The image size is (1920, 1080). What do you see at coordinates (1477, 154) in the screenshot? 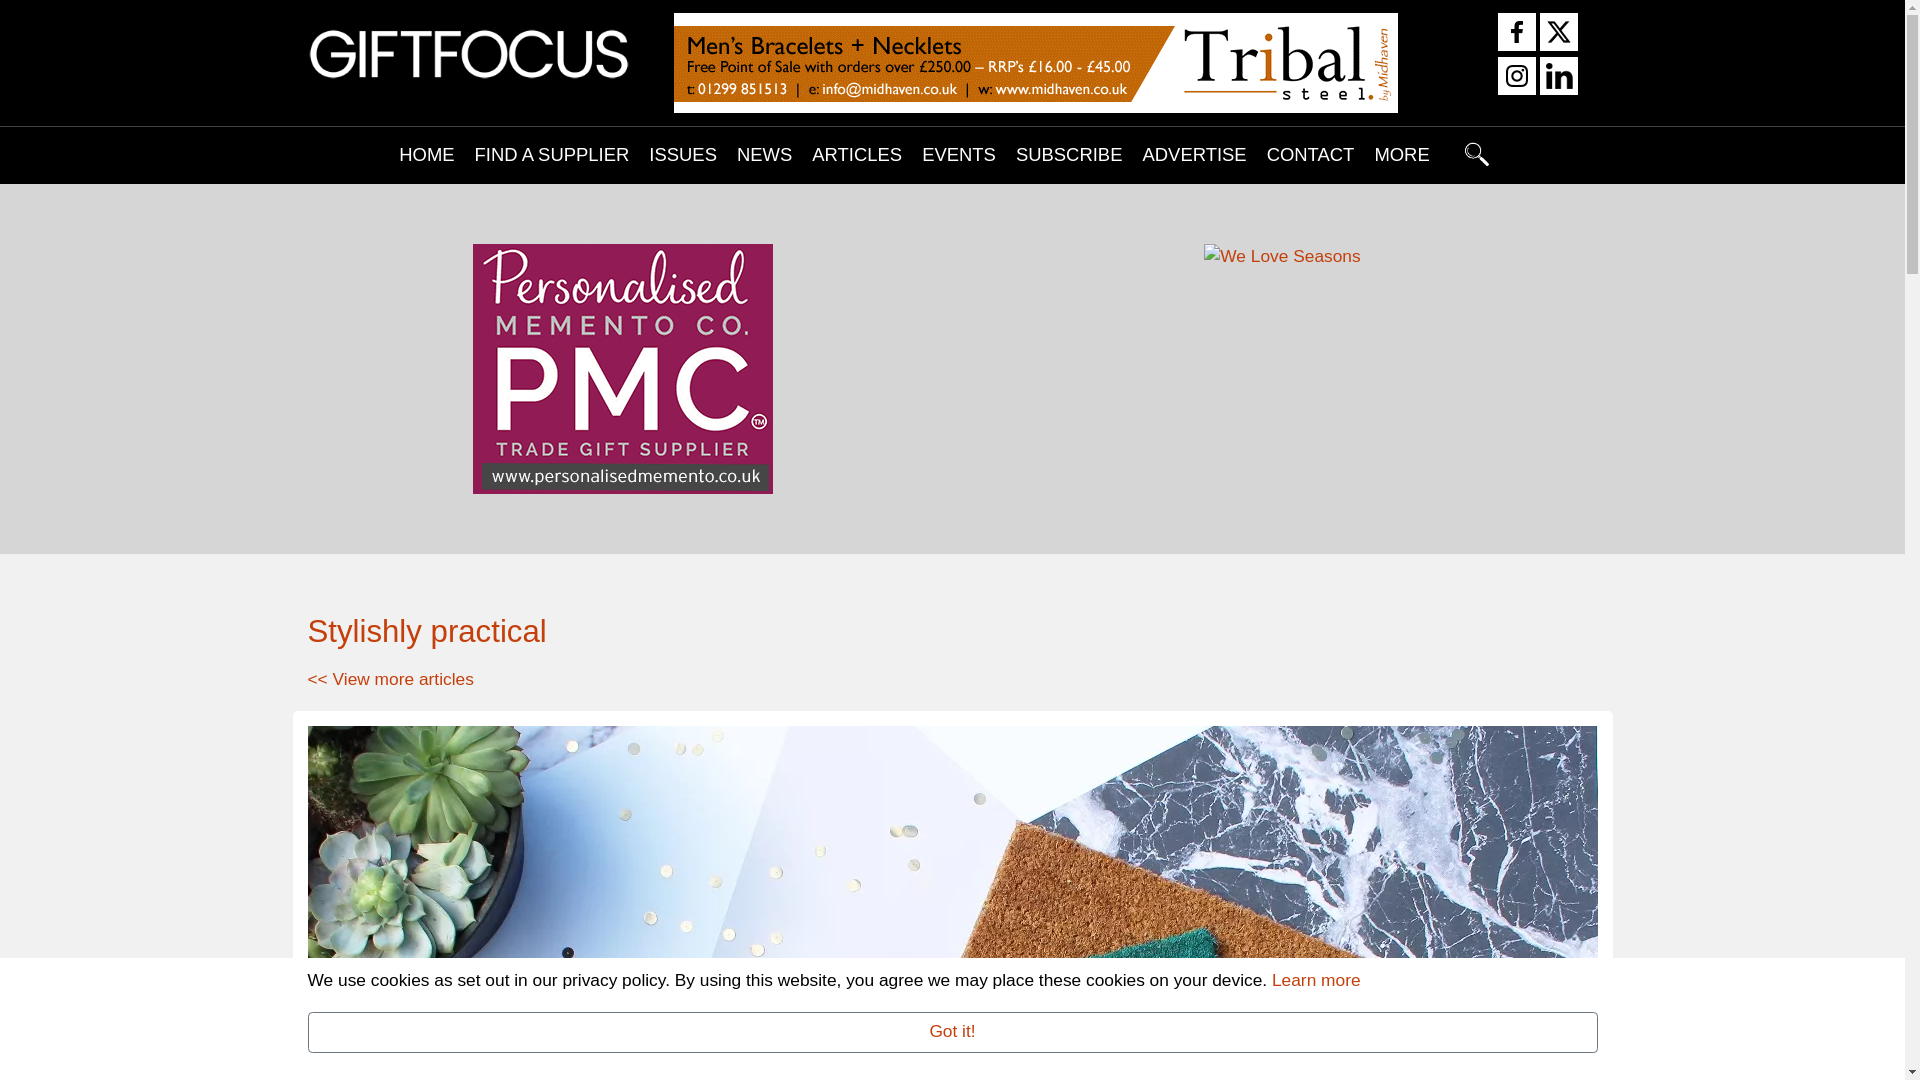
I see `search` at bounding box center [1477, 154].